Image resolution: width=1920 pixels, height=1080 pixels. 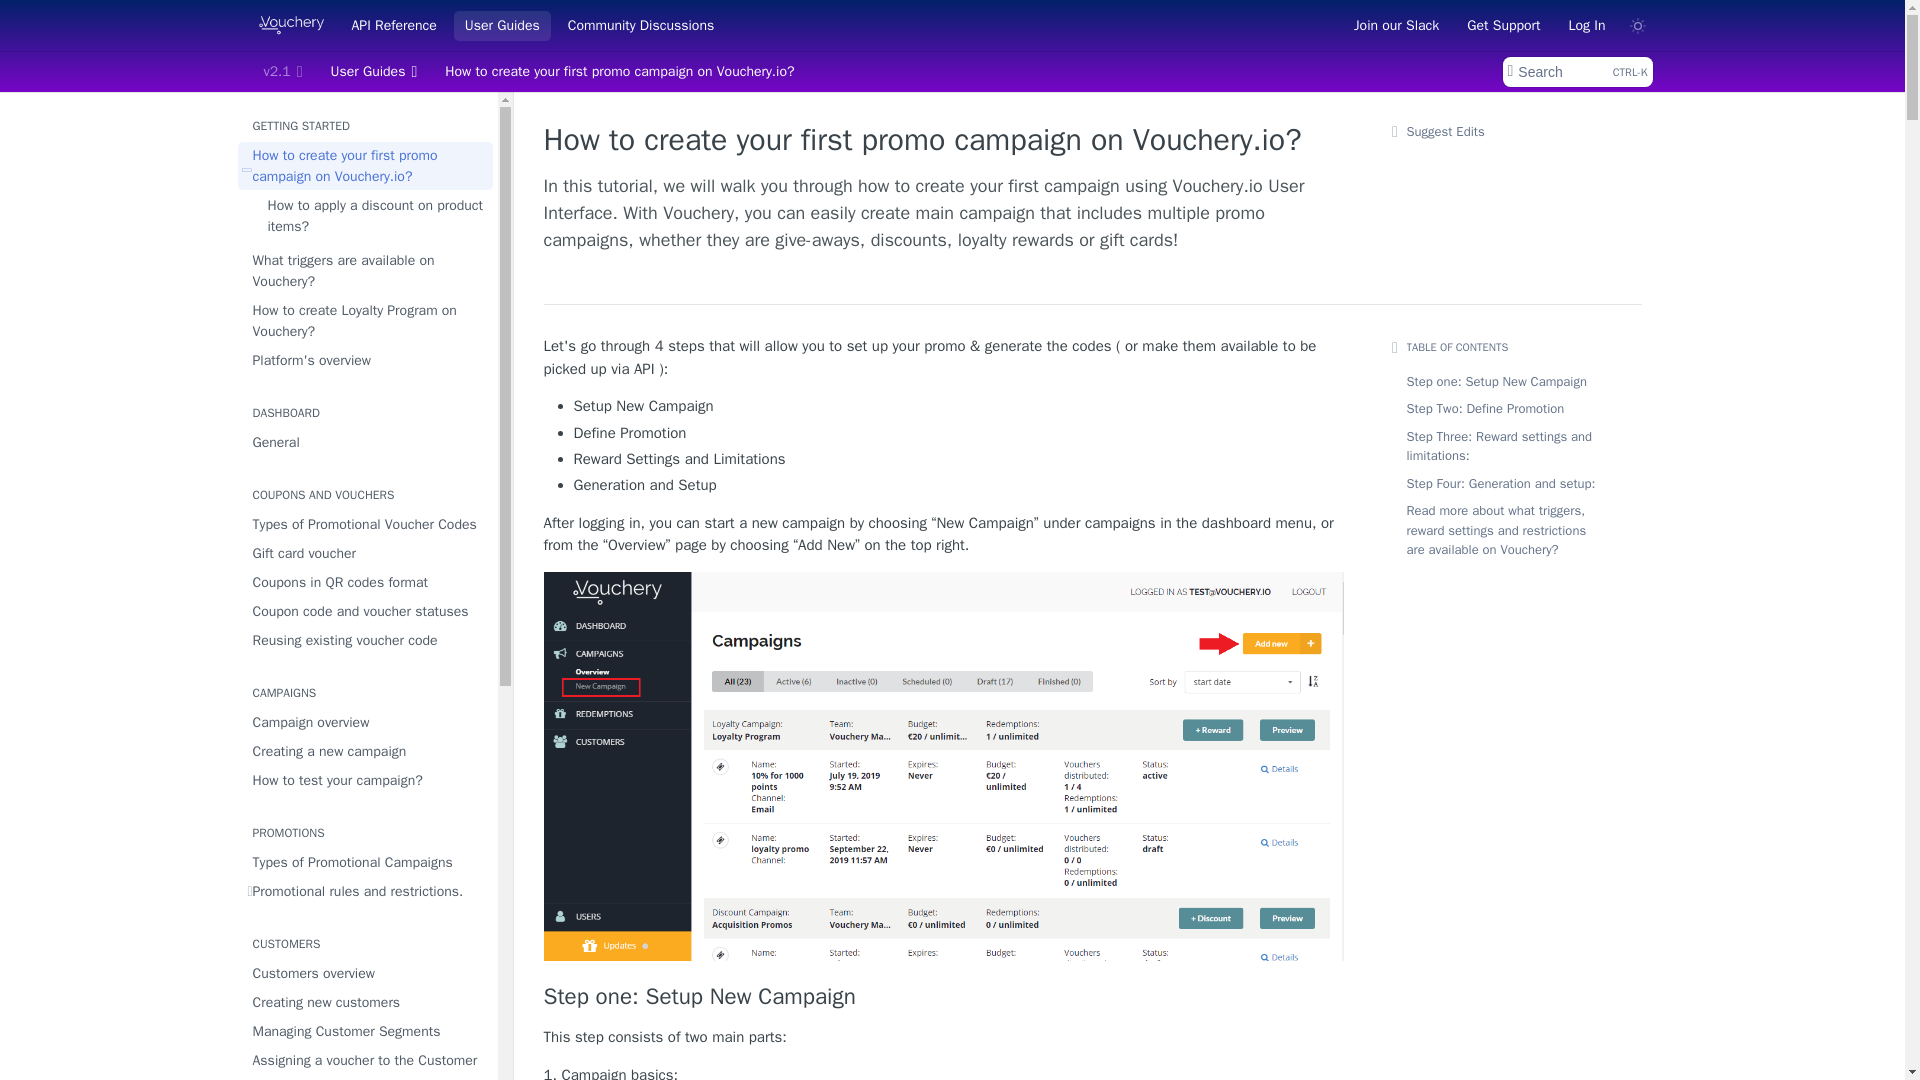 I want to click on How to create your first promo campaign on Vouchery.io?, so click(x=366, y=166).